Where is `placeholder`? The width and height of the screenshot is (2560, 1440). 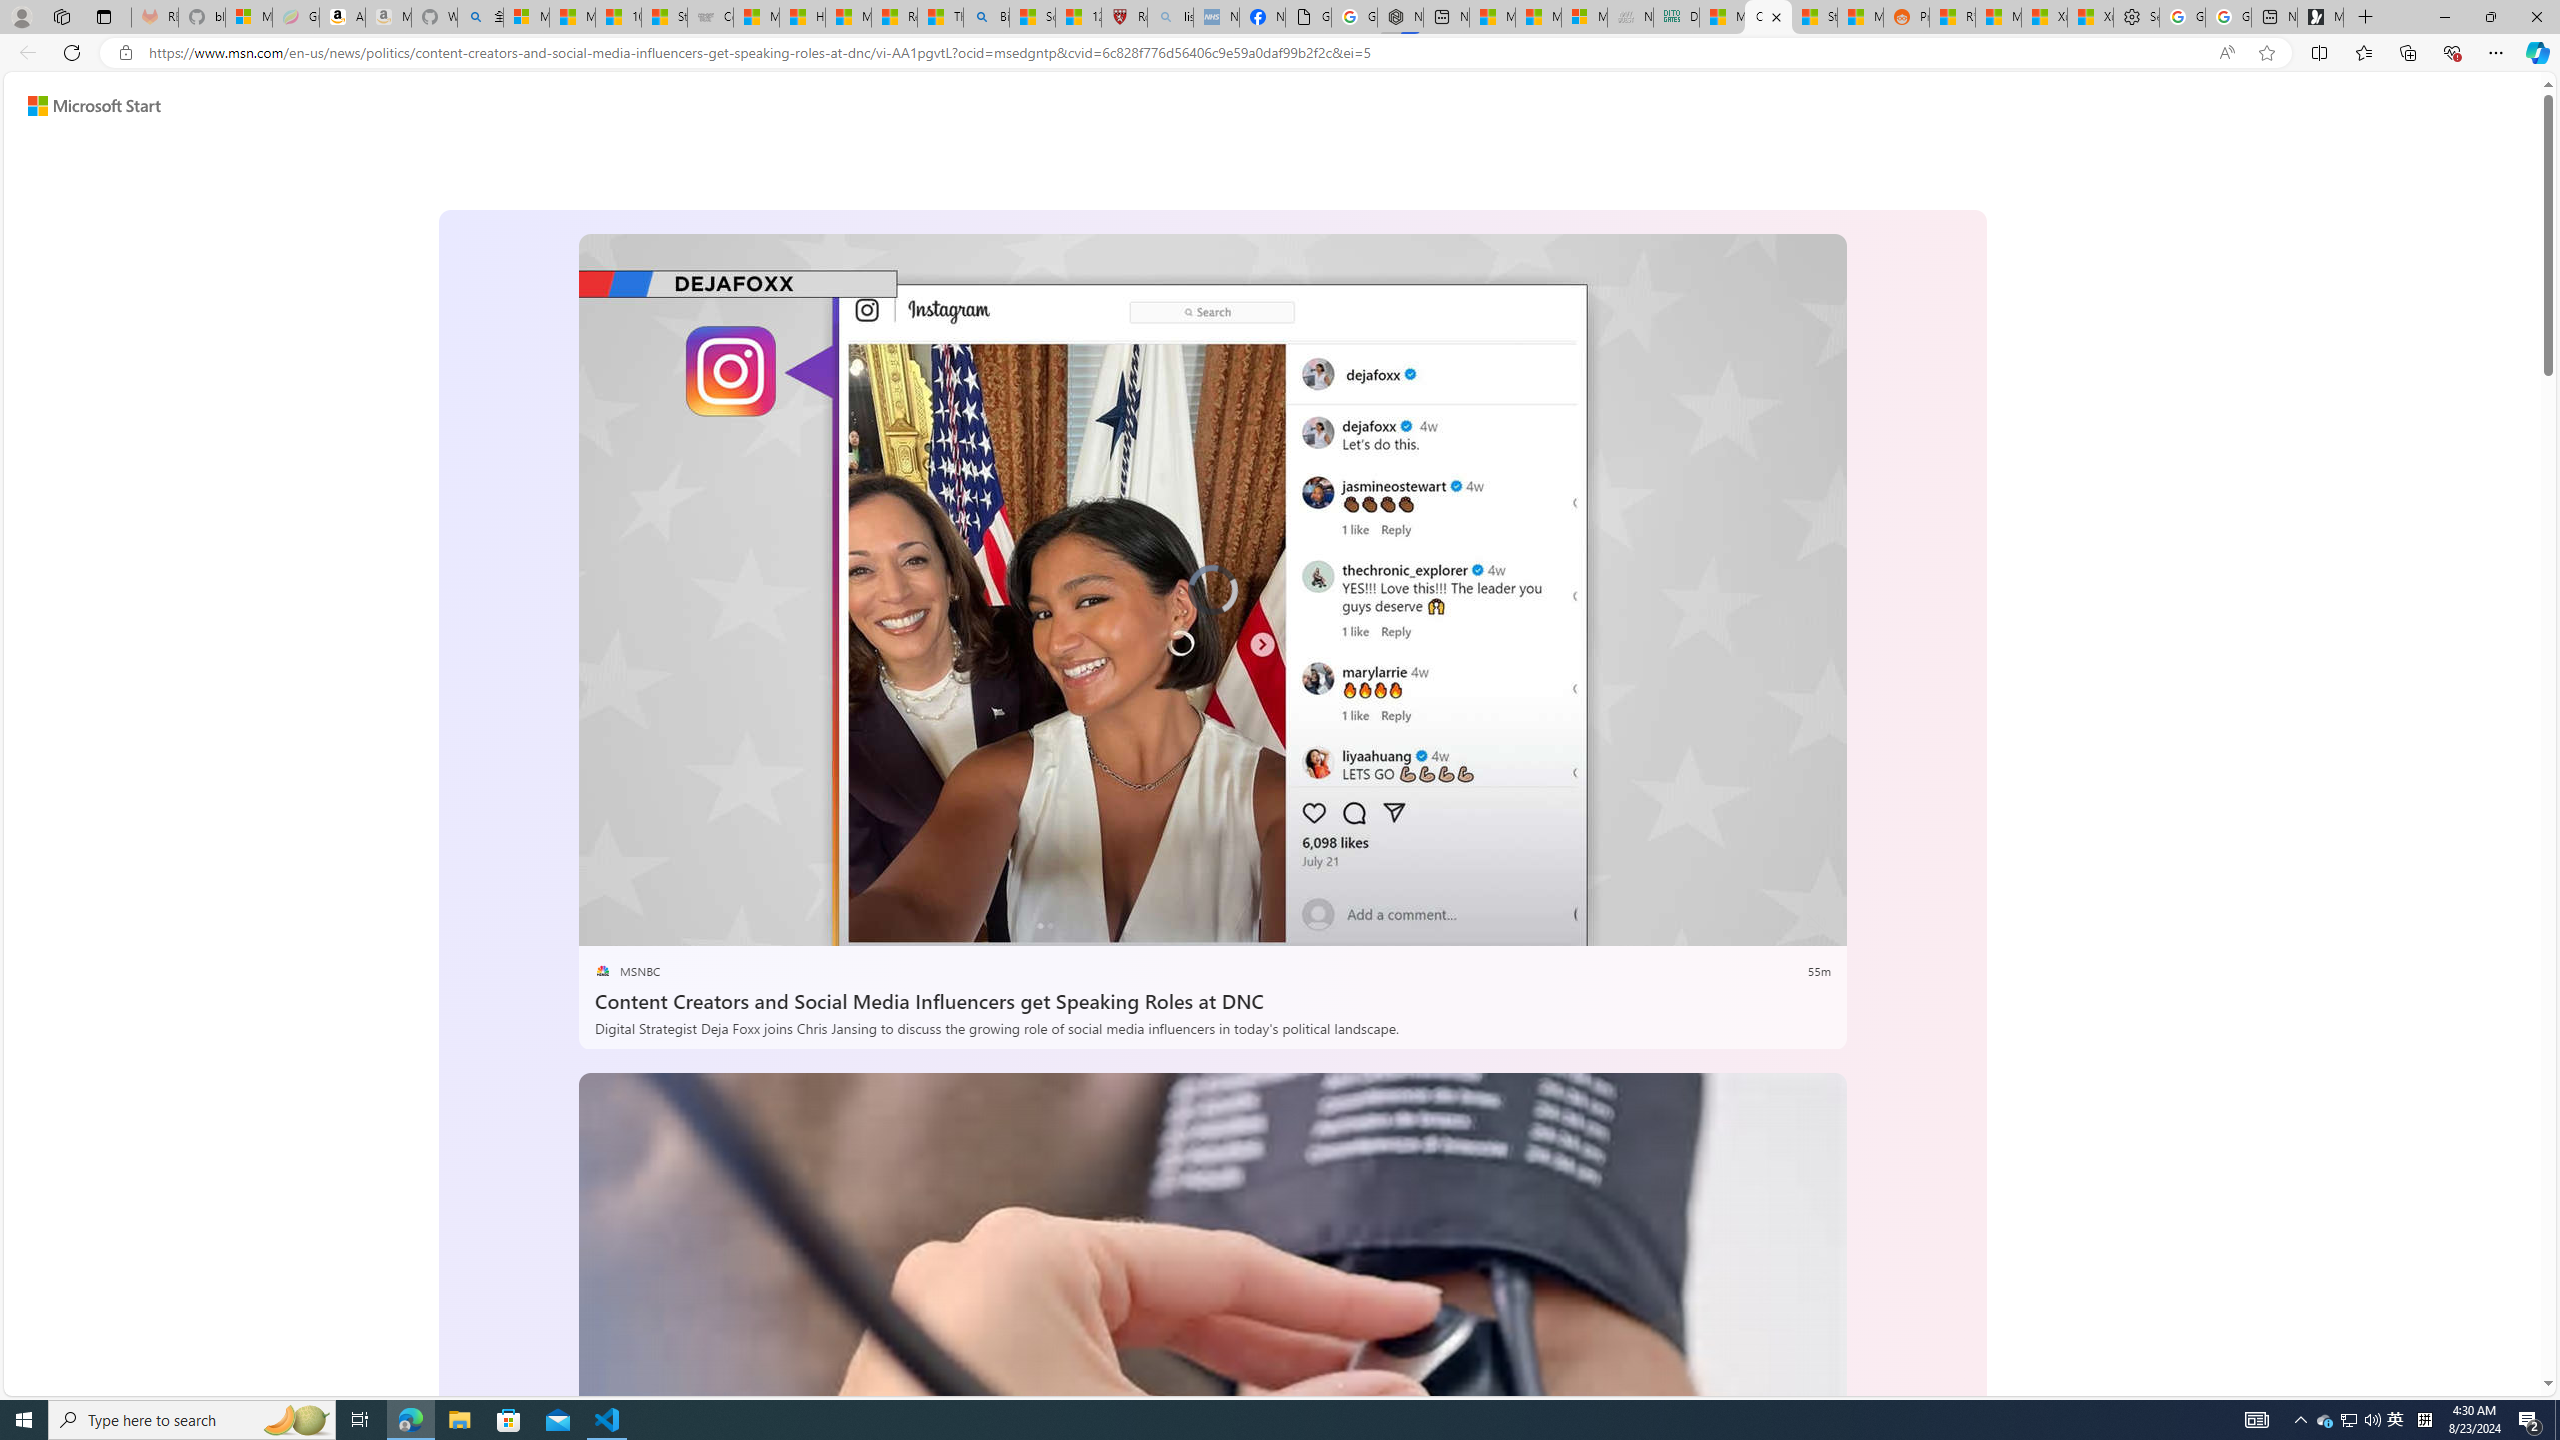
placeholder is located at coordinates (1212, 1428).